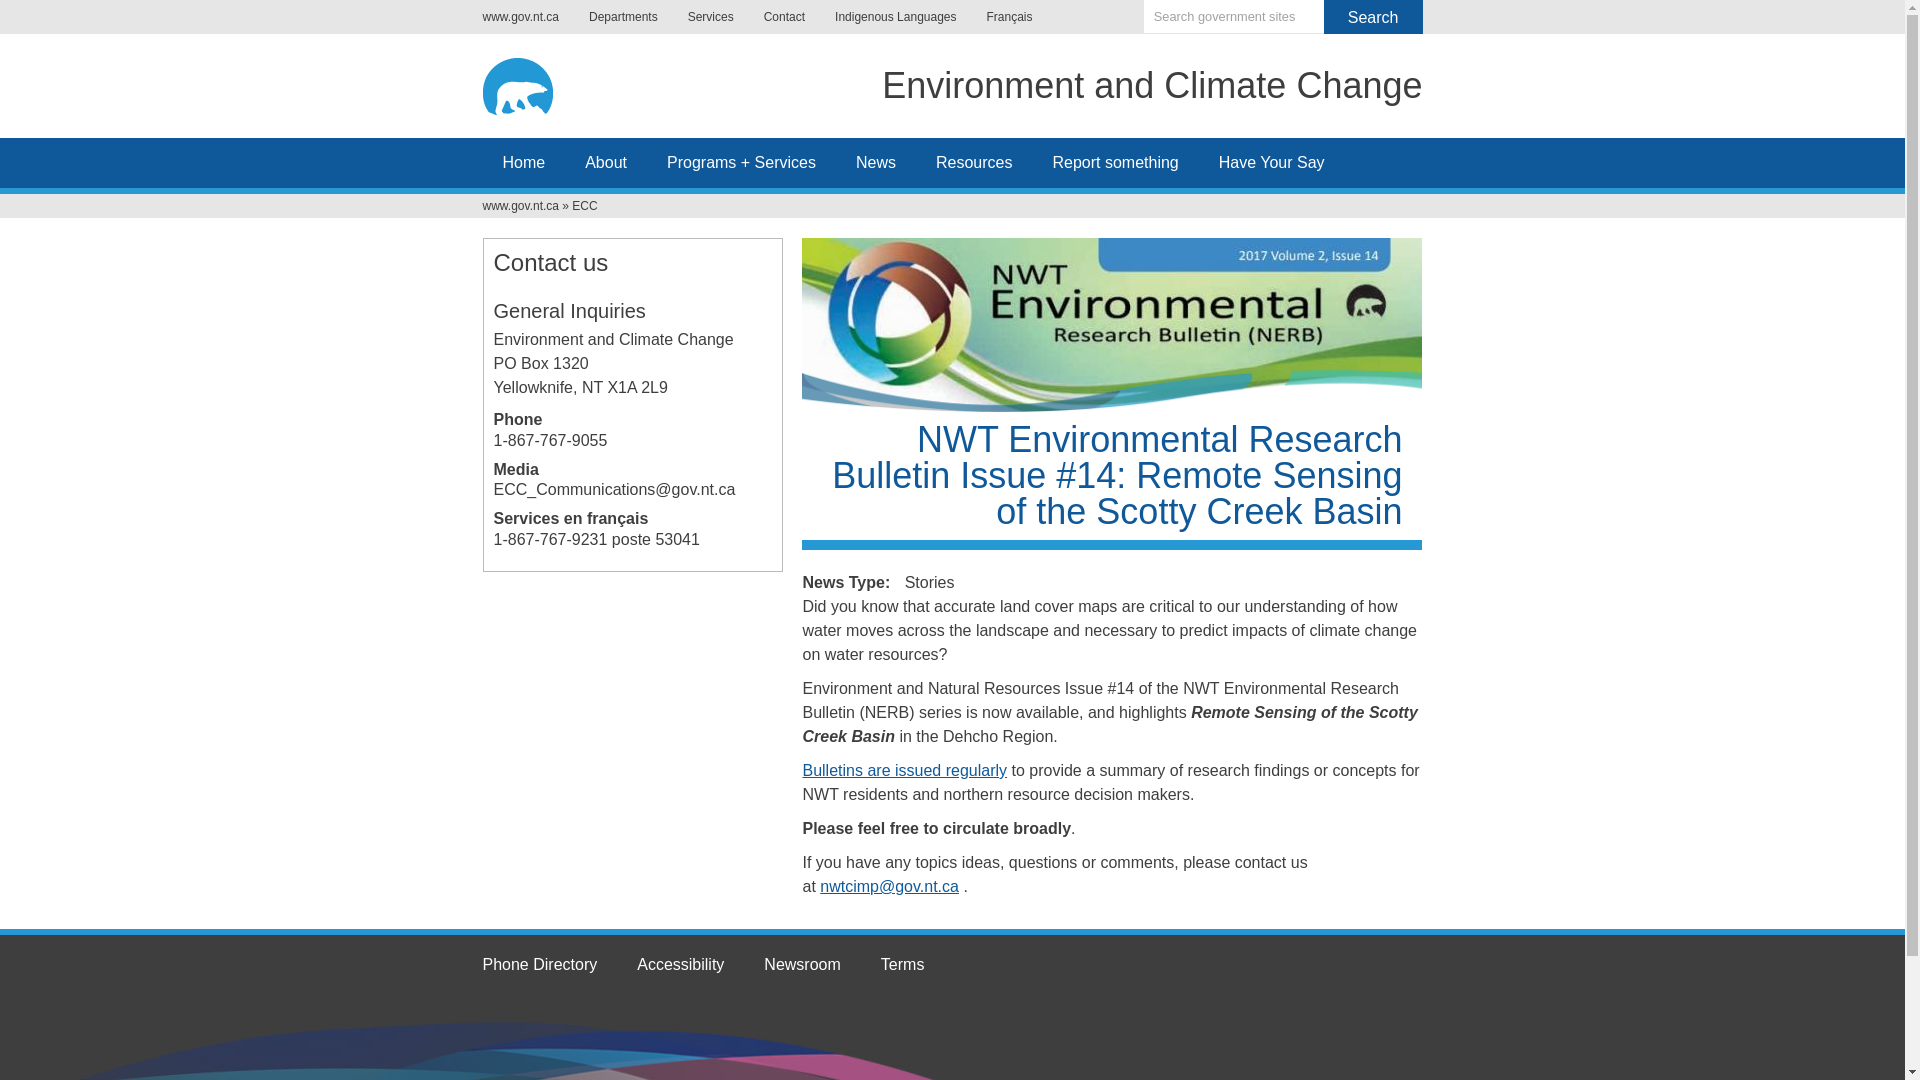 Image resolution: width=1920 pixels, height=1080 pixels. Describe the element at coordinates (606, 162) in the screenshot. I see `About` at that location.